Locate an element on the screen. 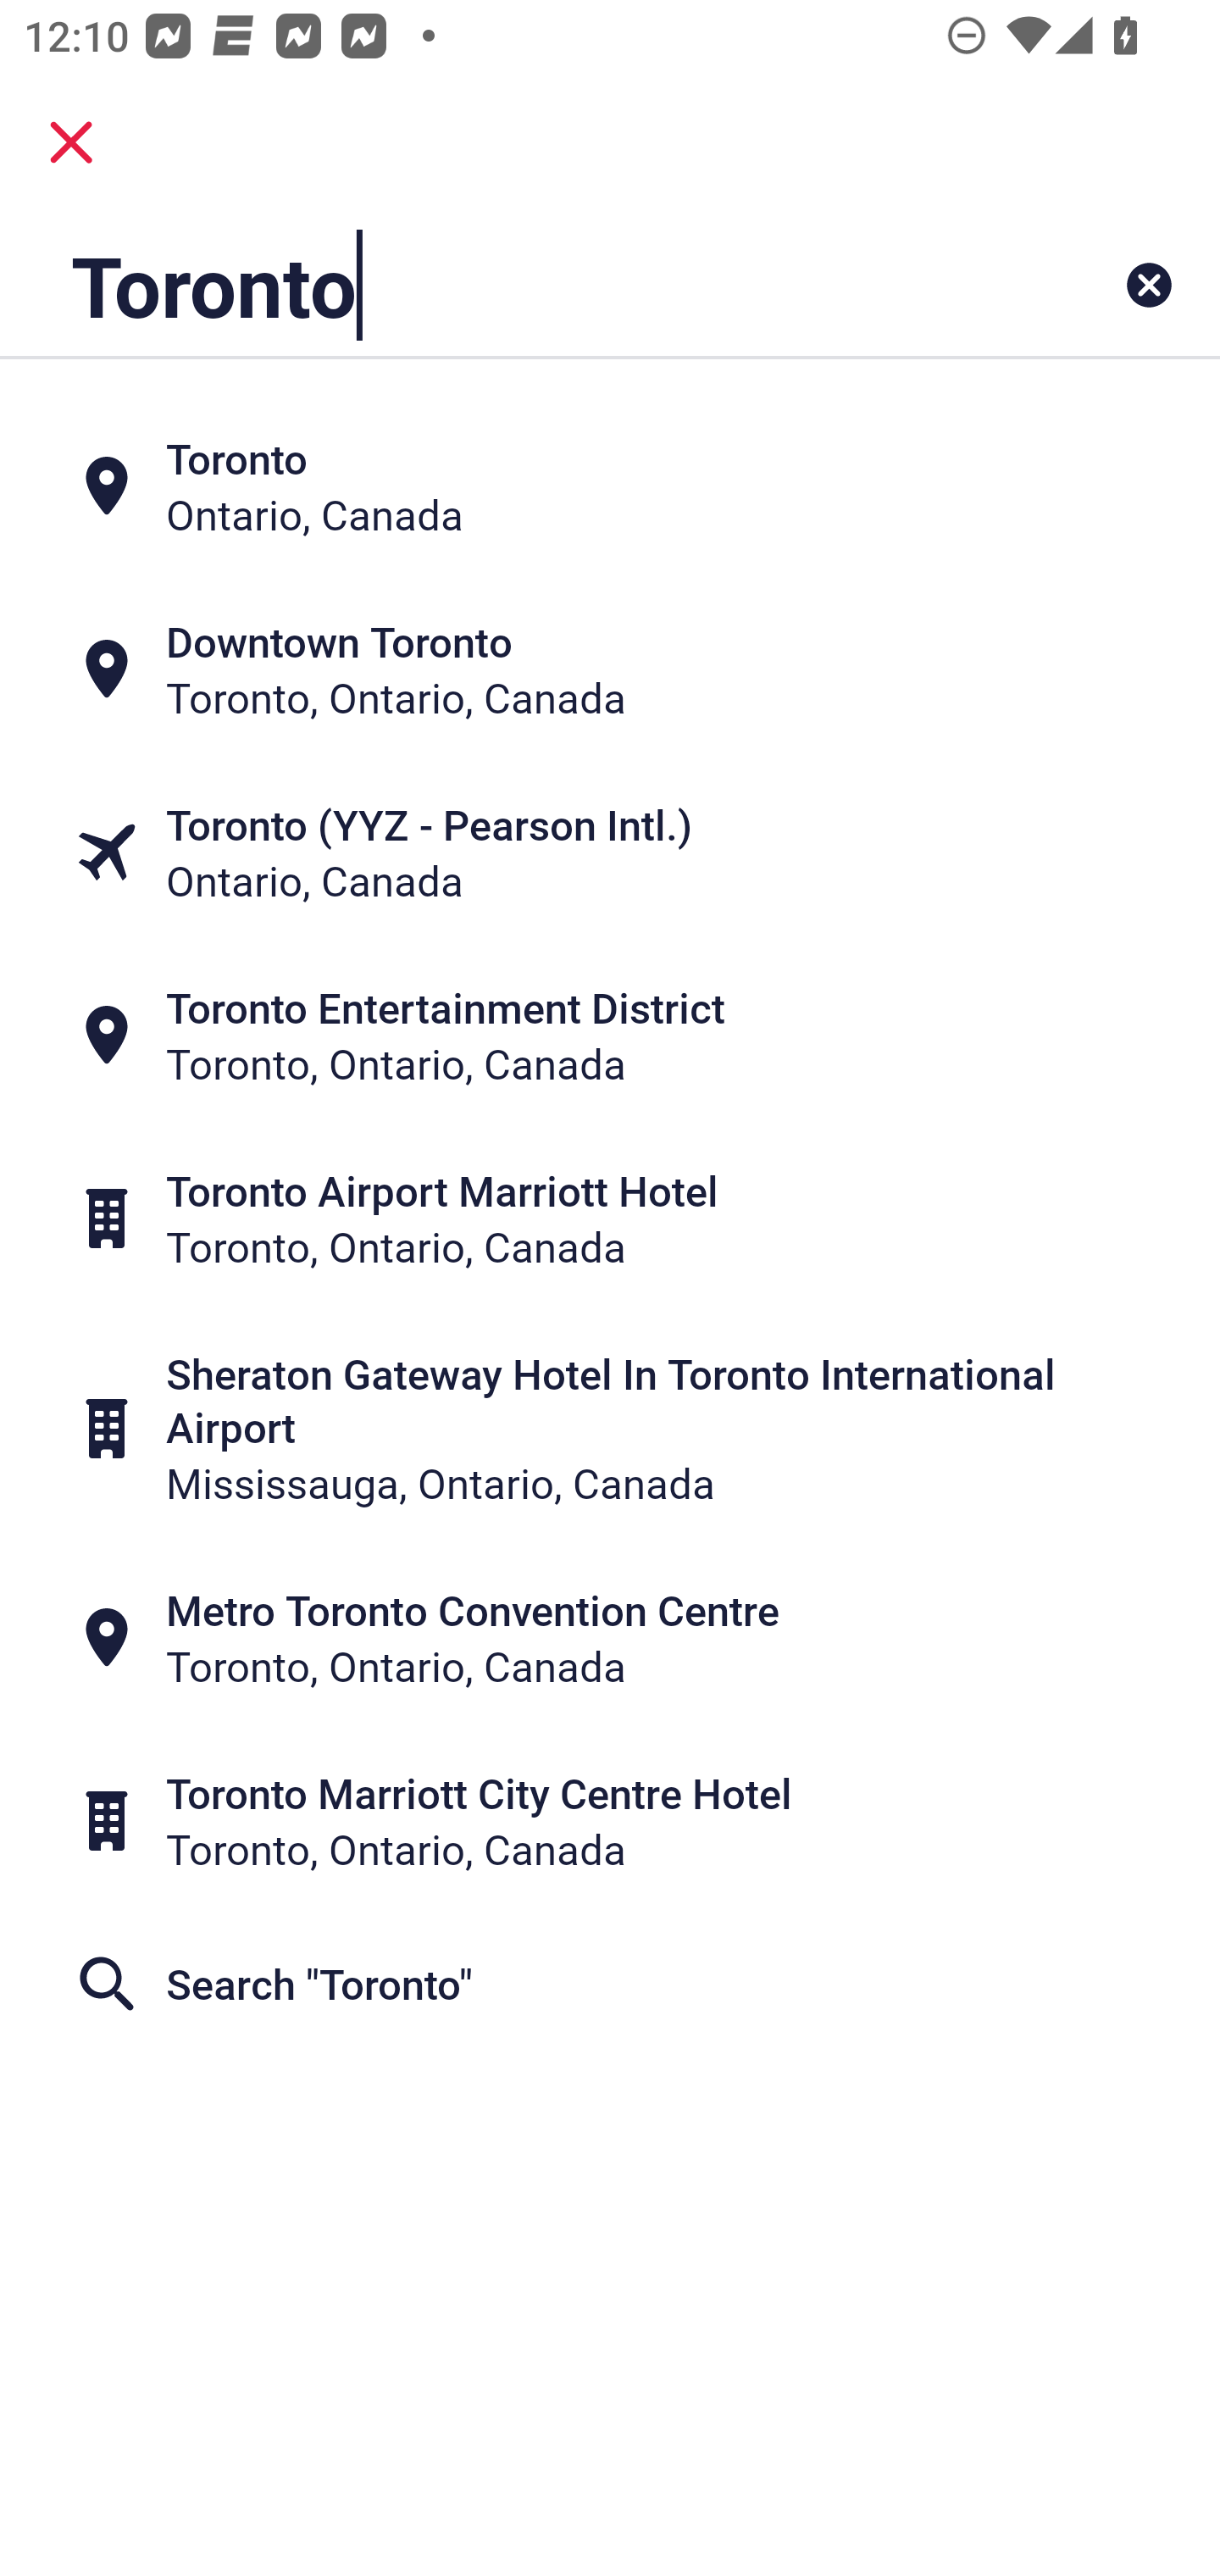 The height and width of the screenshot is (2576, 1220). Toronto (YYZ - Pearson Intl.) Ontario, Canada is located at coordinates (610, 851).